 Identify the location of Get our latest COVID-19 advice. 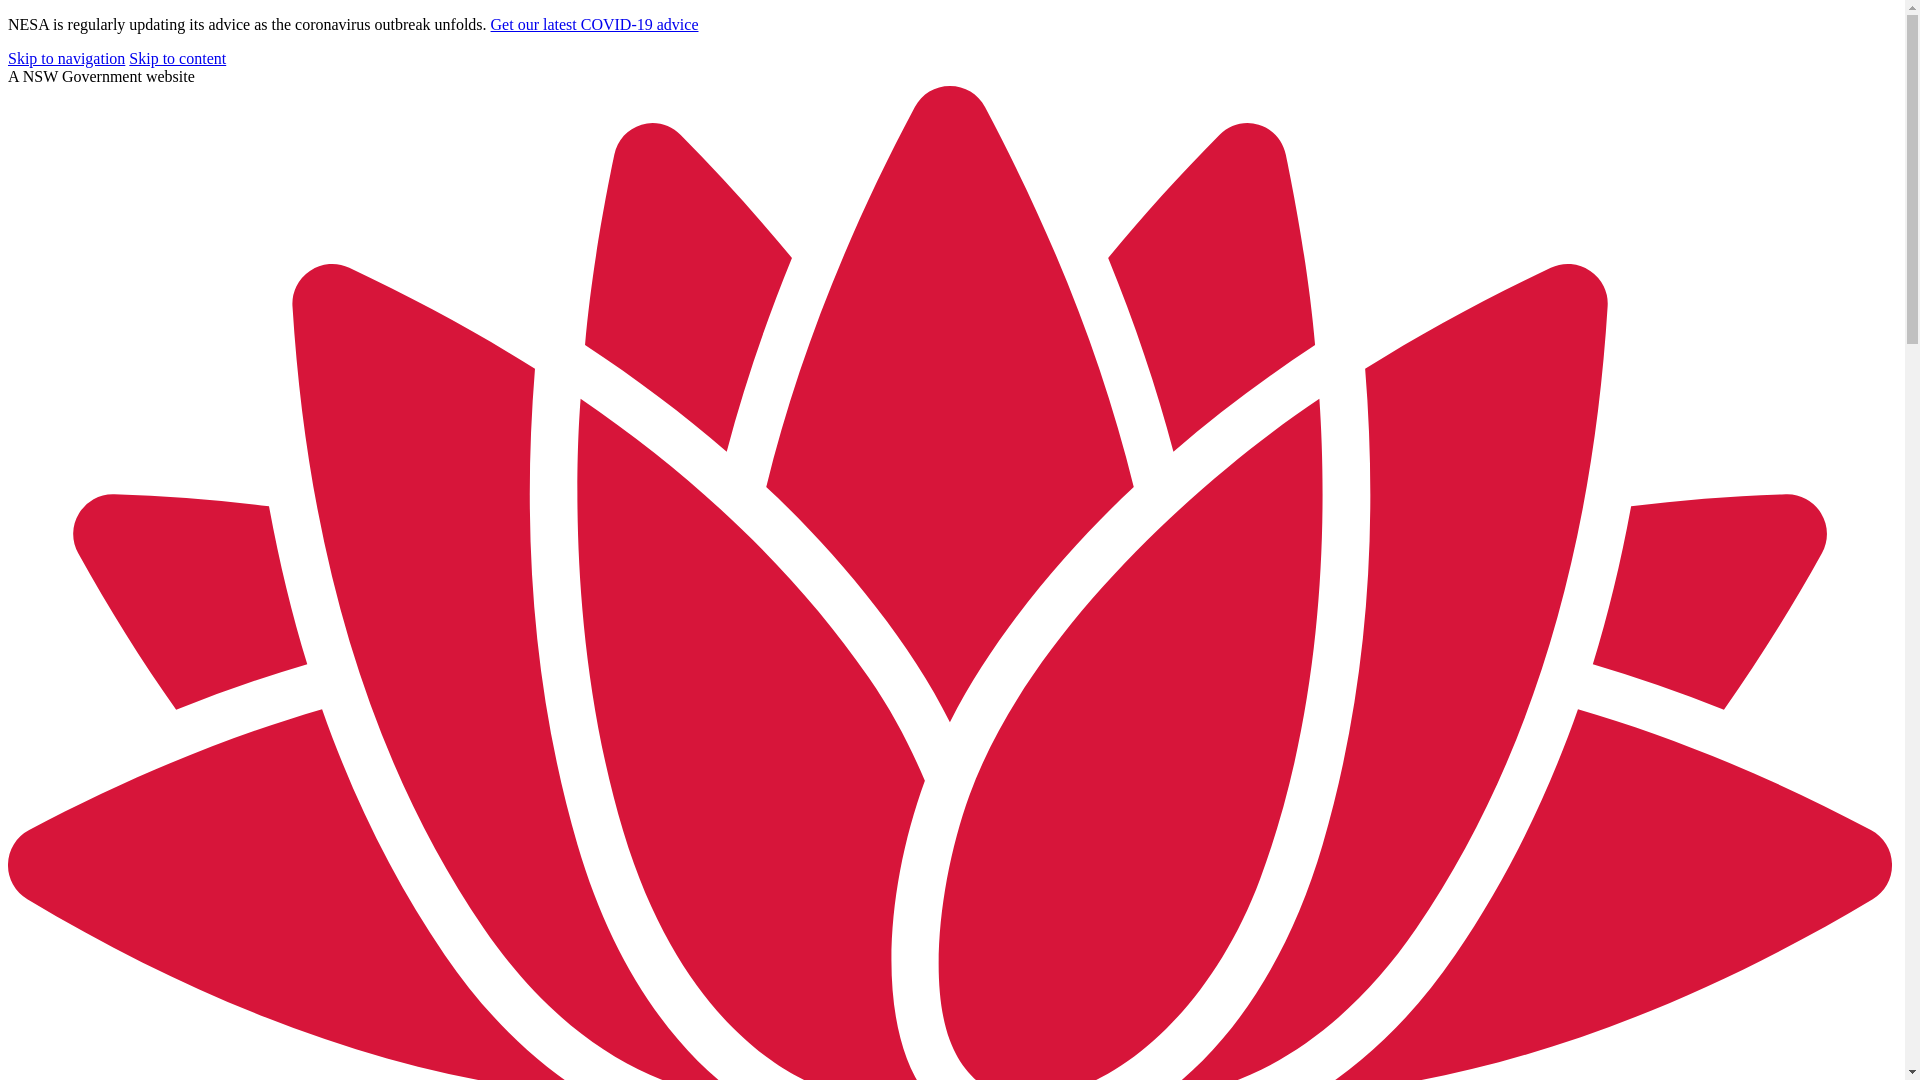
(595, 24).